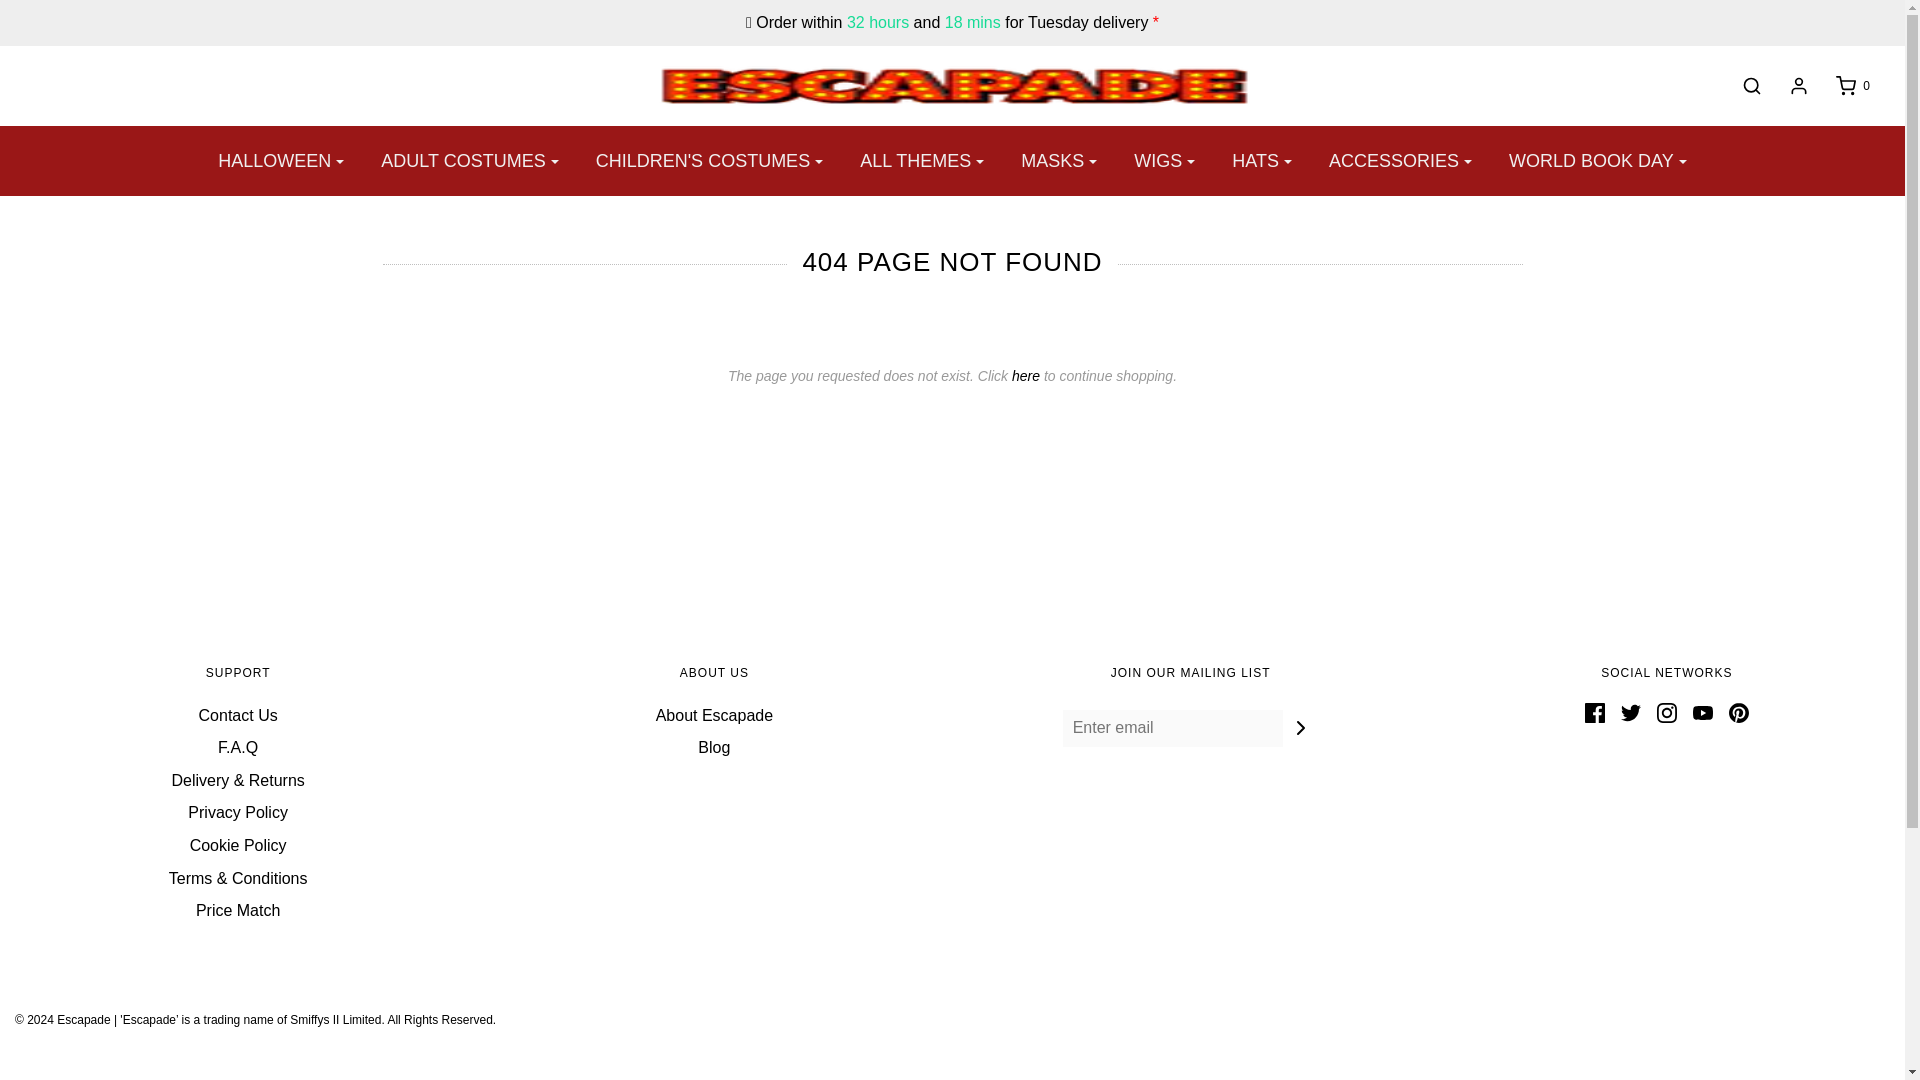 This screenshot has height=1080, width=1920. I want to click on Search, so click(1742, 86).